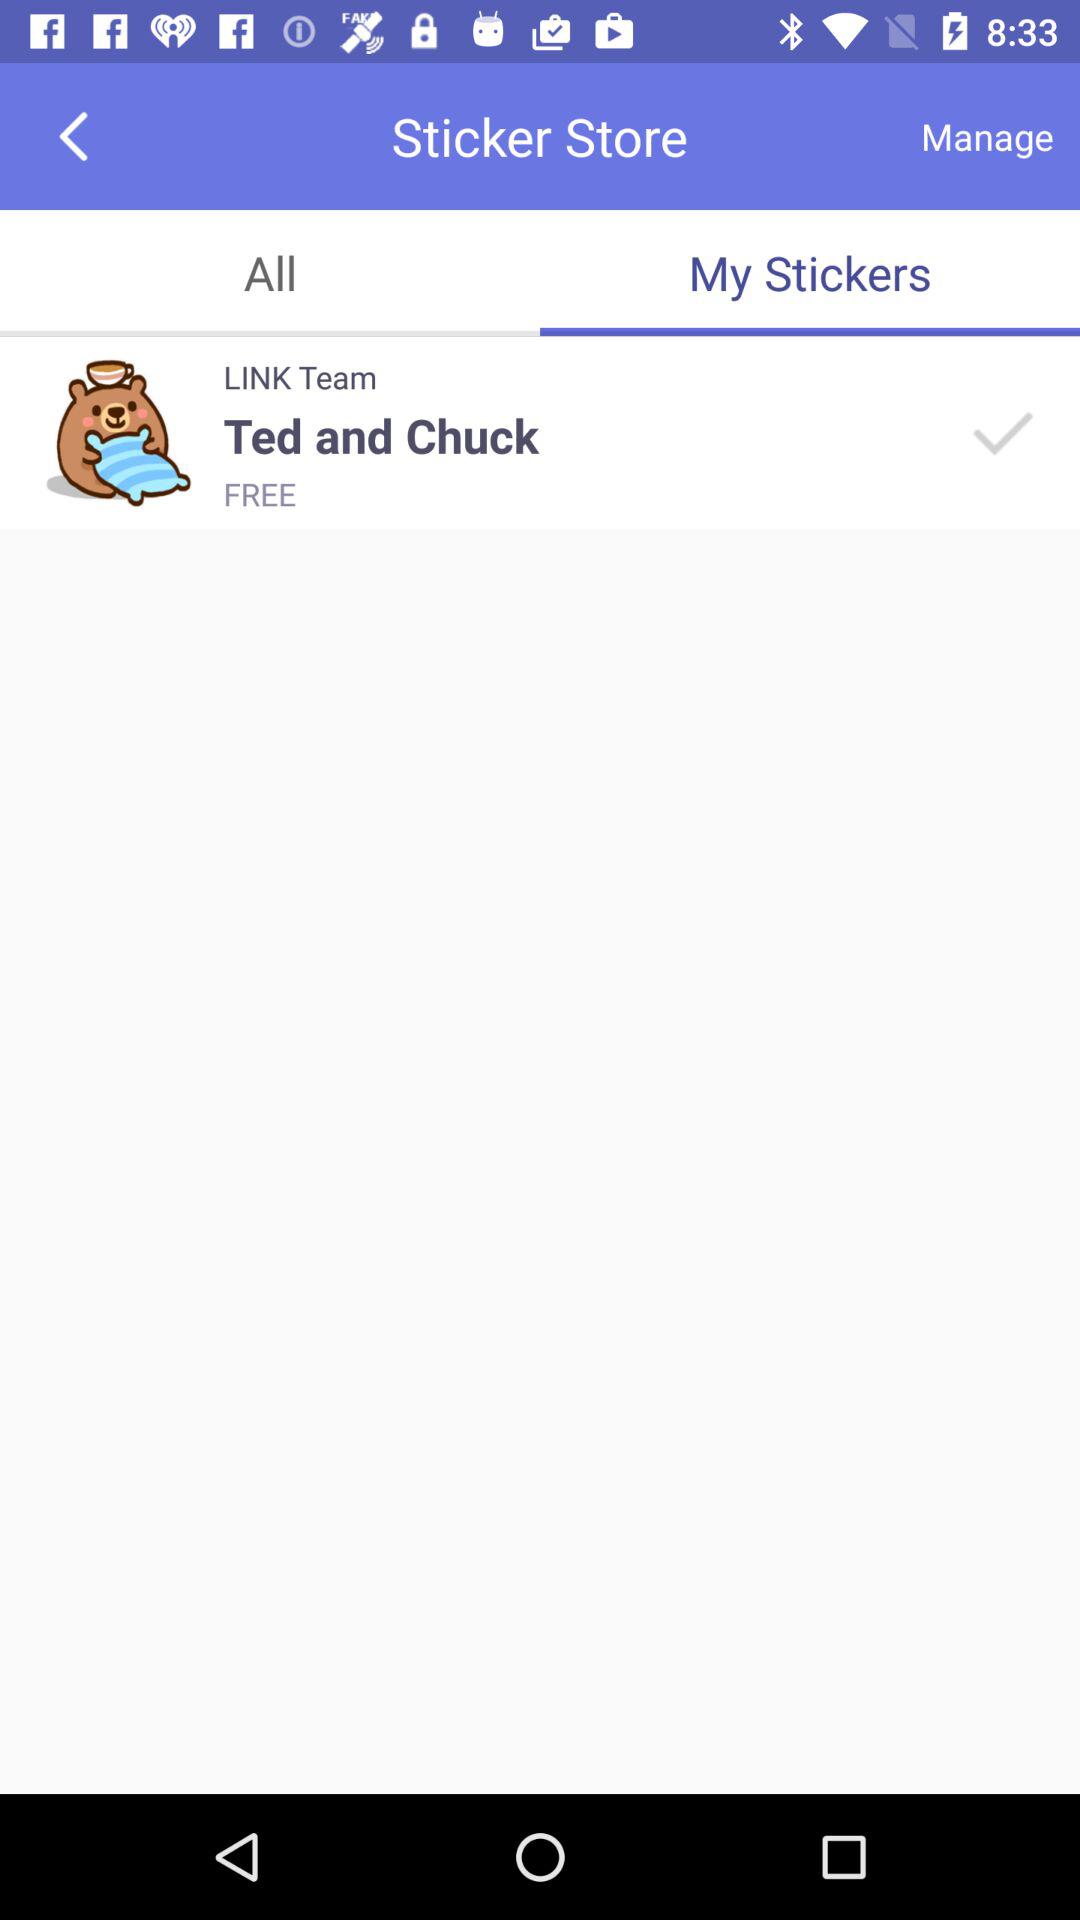 The height and width of the screenshot is (1920, 1080). I want to click on click the app below manage icon, so click(810, 272).